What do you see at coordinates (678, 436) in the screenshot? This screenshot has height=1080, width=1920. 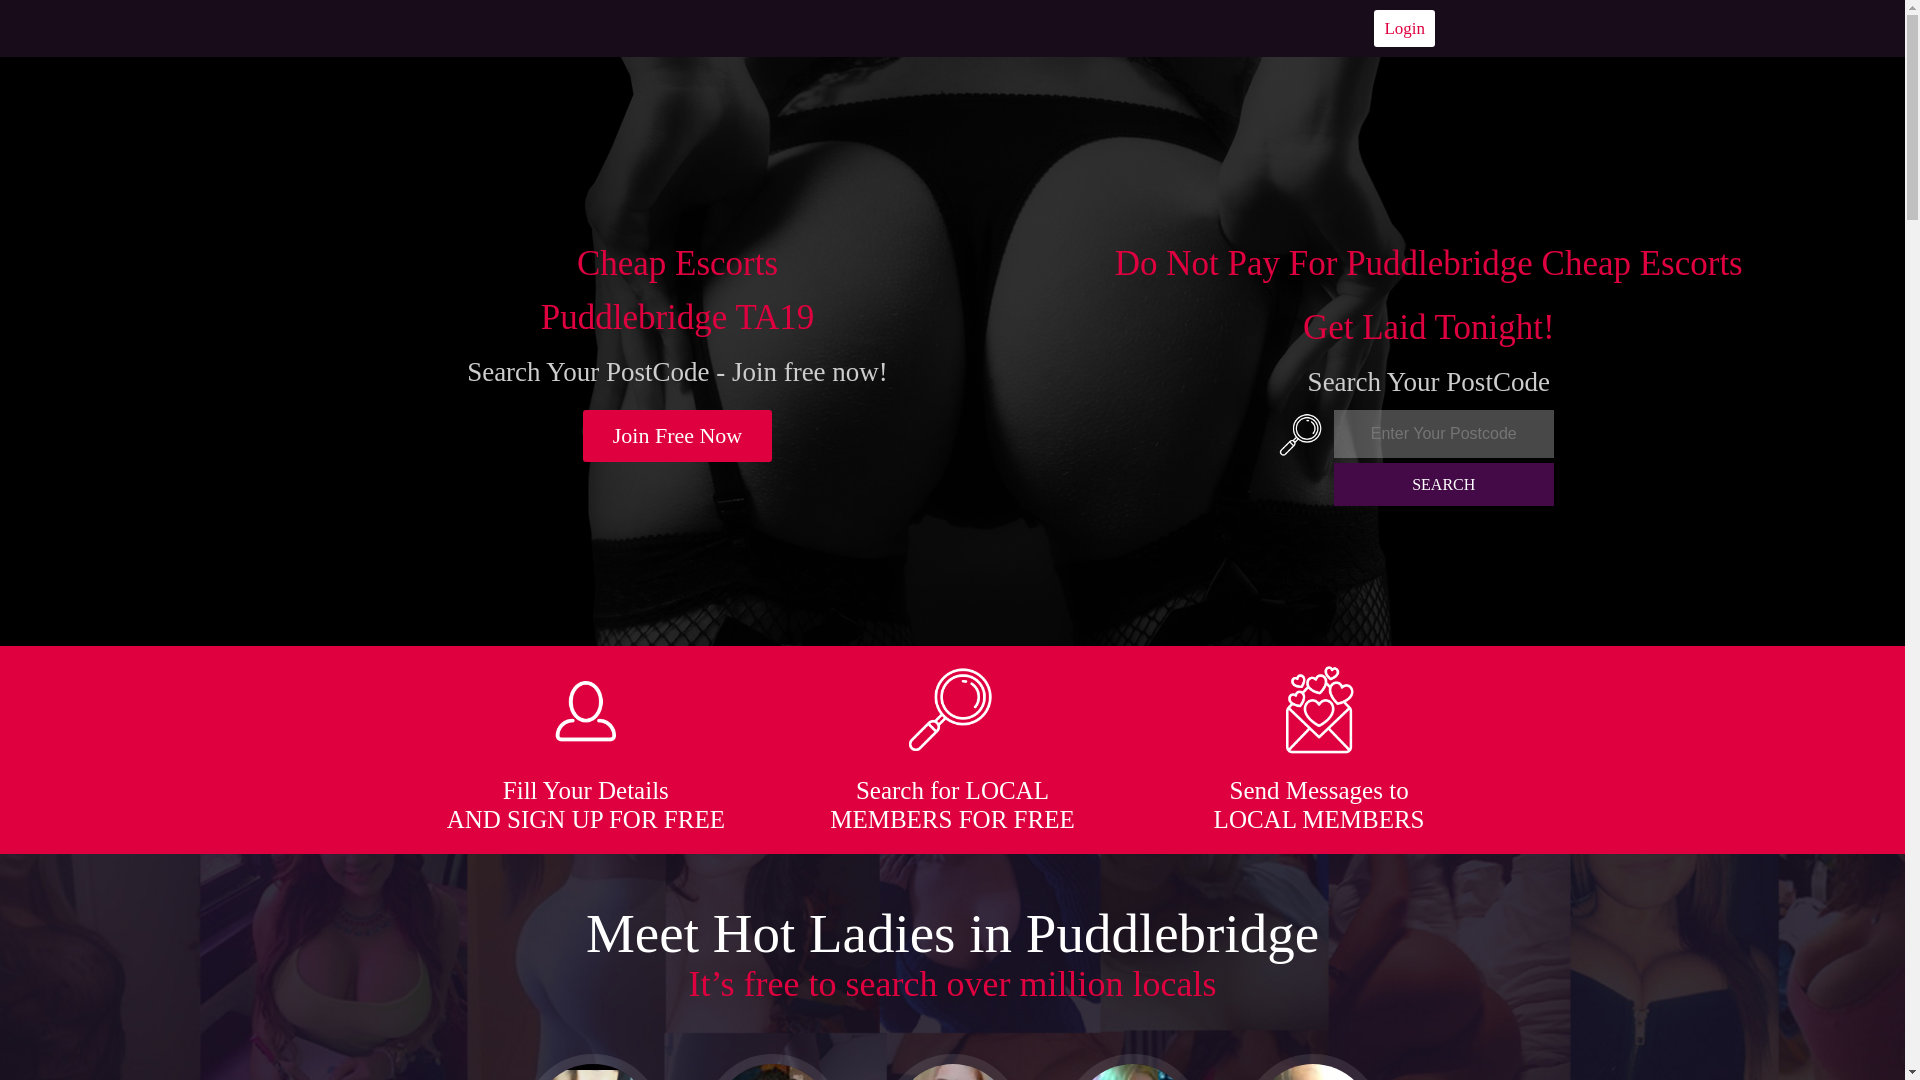 I see `Join Free Now` at bounding box center [678, 436].